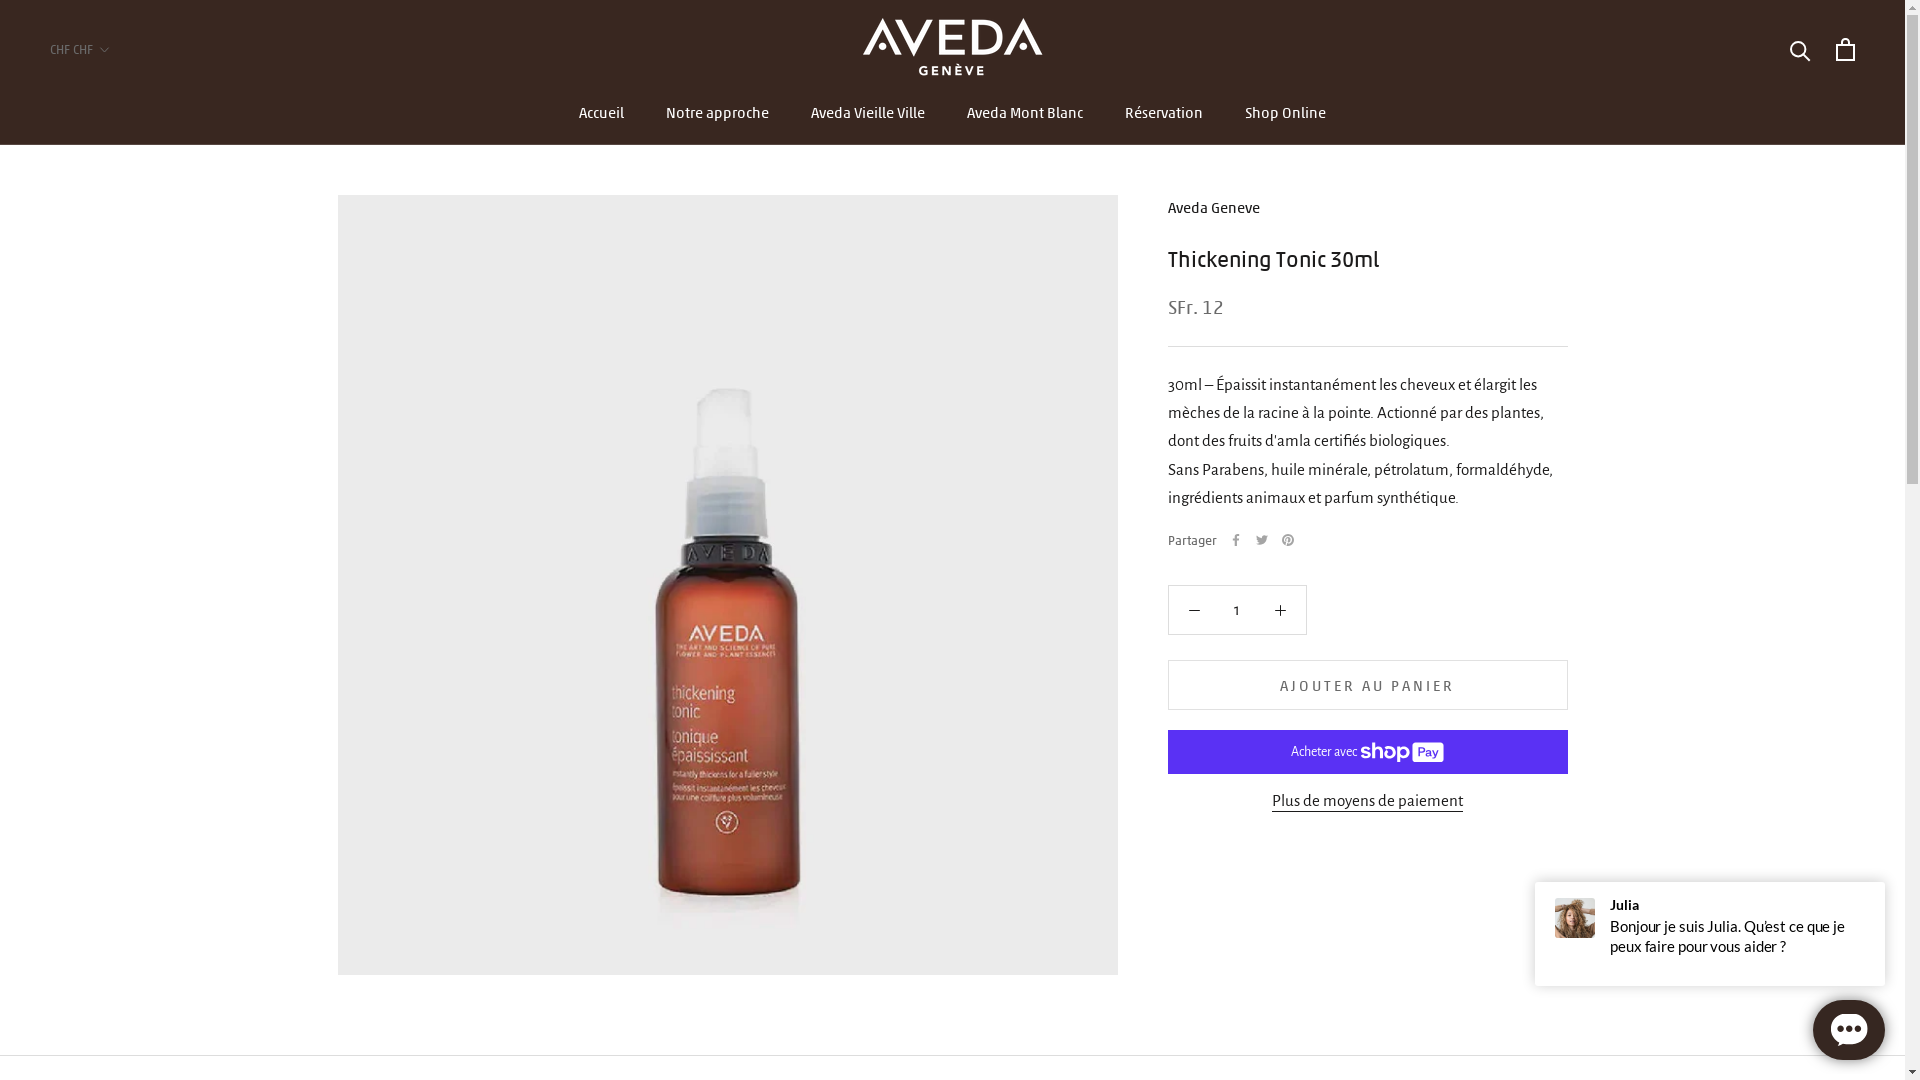 The image size is (1920, 1080). I want to click on Aveda Vieille Ville
Aveda Vieille Ville, so click(868, 112).